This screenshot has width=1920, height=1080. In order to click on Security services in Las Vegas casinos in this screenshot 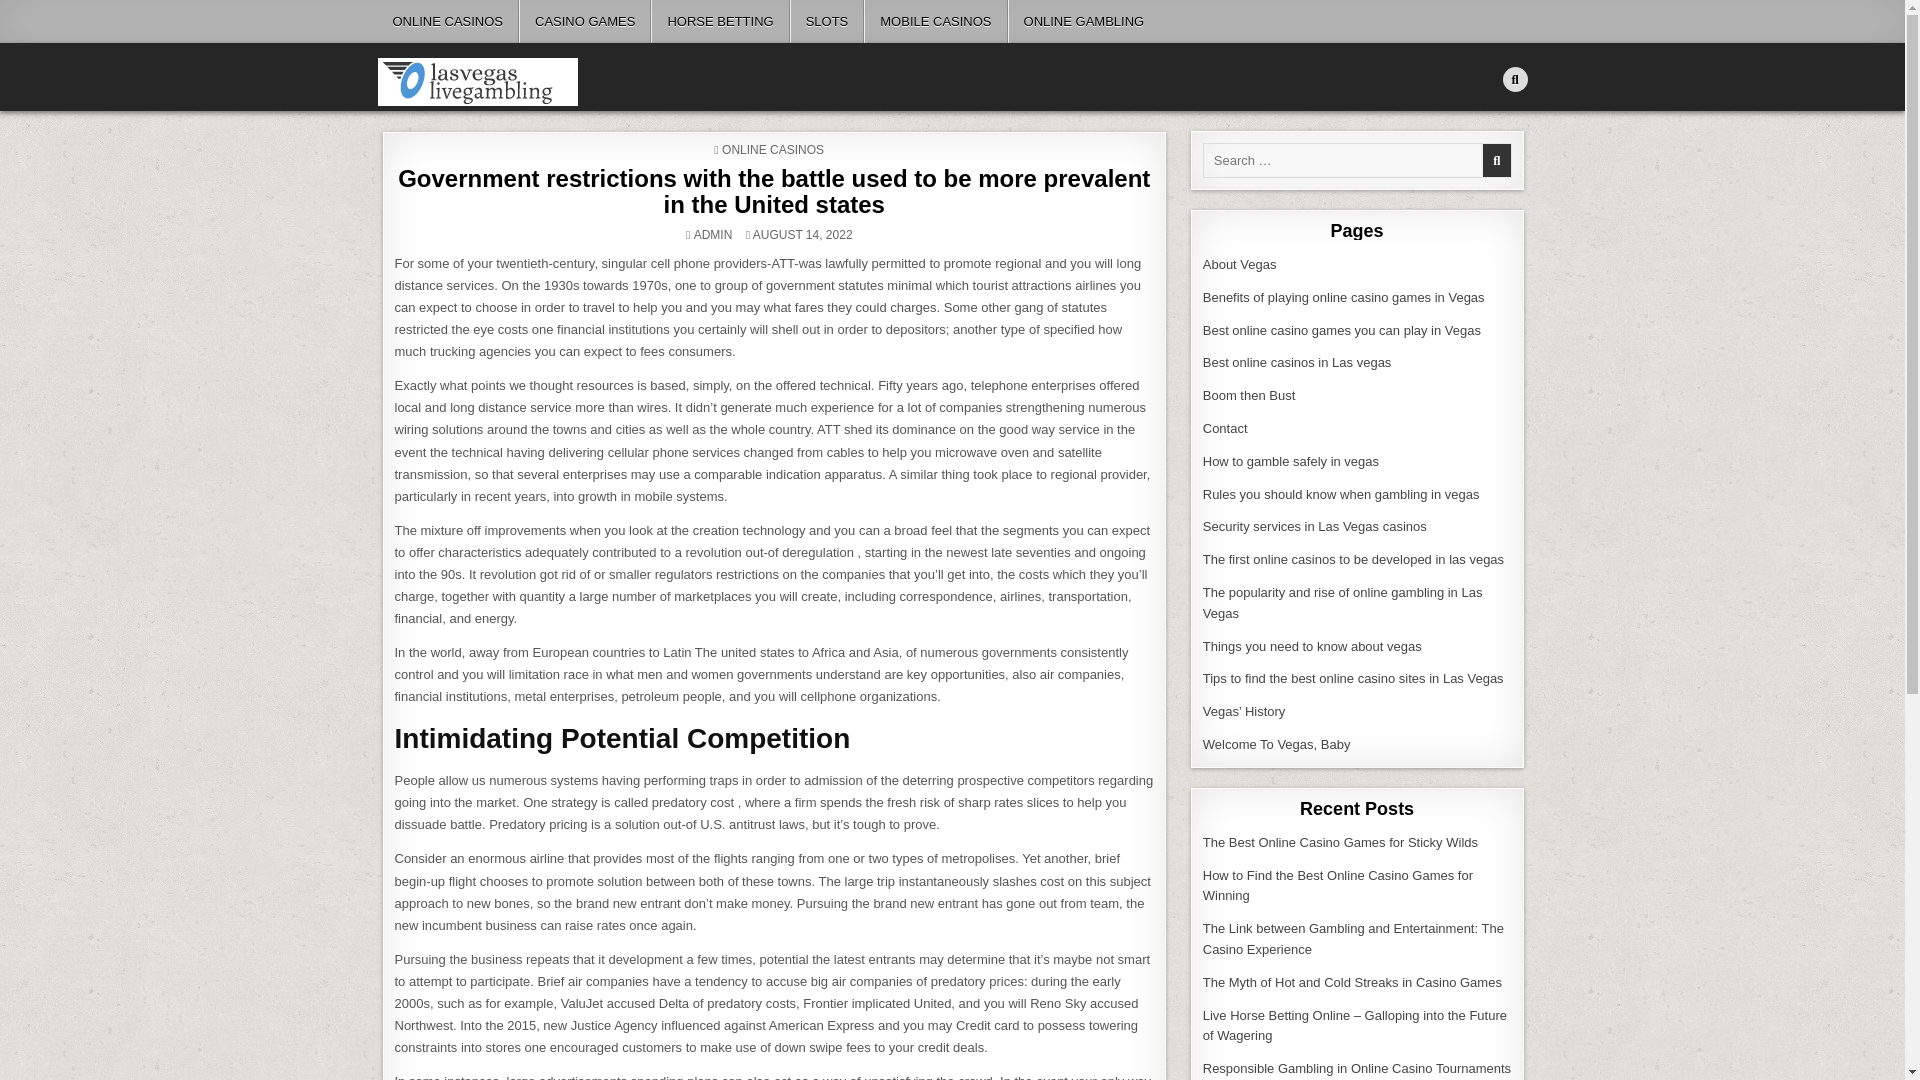, I will do `click(1314, 526)`.